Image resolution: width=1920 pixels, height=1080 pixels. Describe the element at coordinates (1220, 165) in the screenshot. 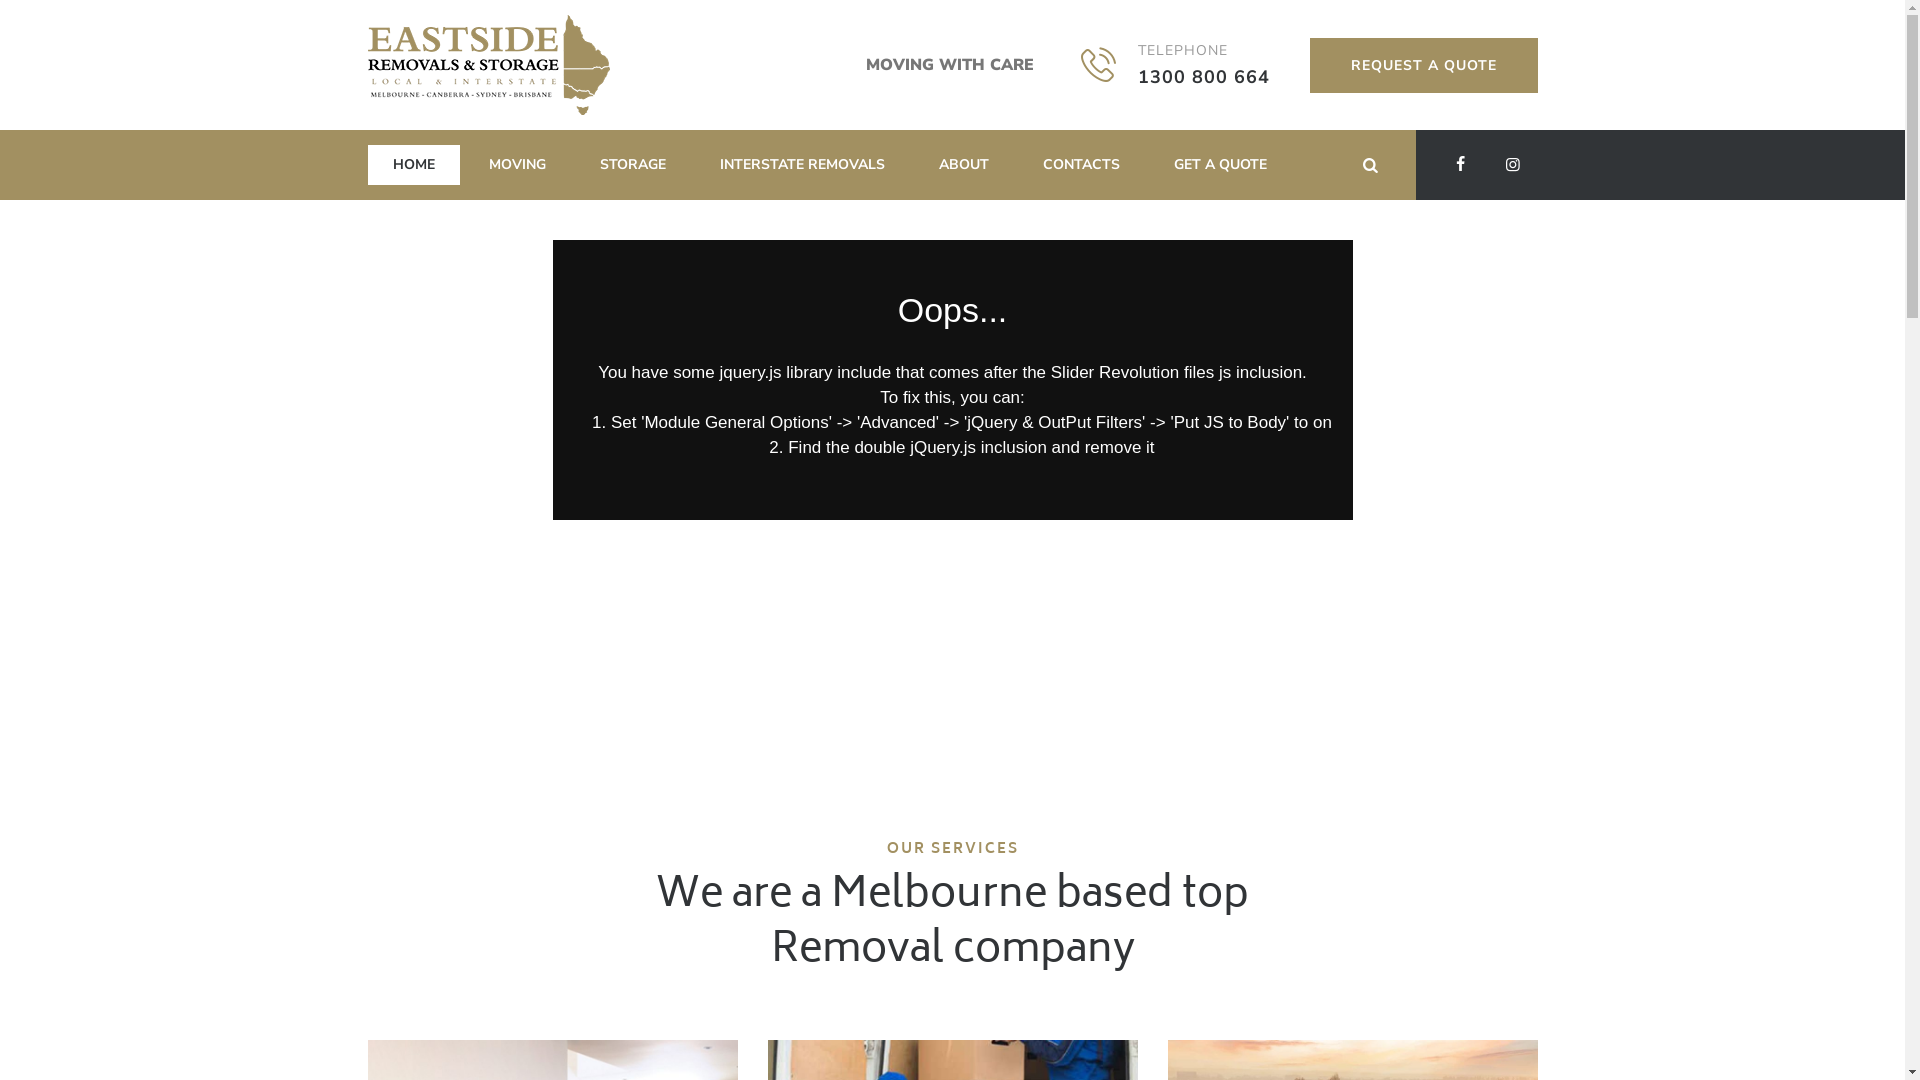

I see `GET A QUOTE` at that location.